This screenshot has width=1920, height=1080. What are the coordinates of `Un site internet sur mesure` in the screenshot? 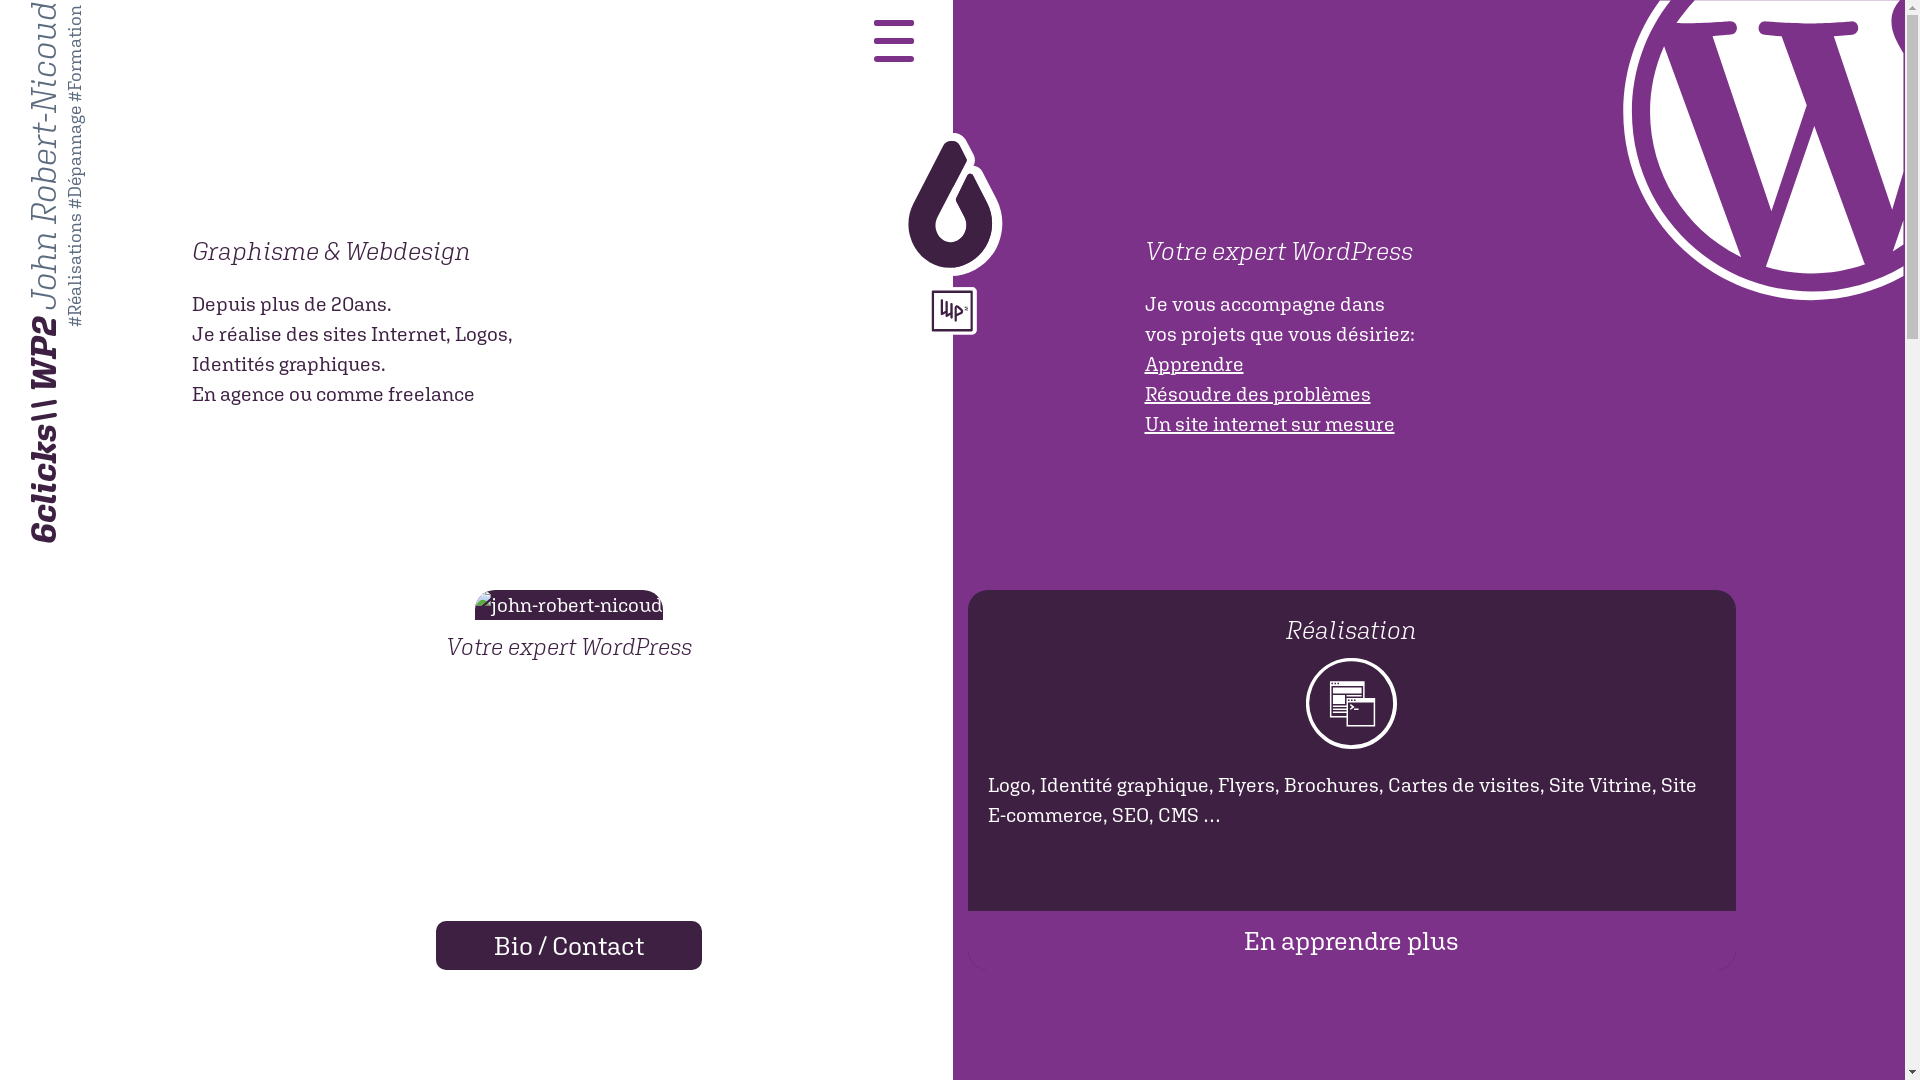 It's located at (1269, 424).